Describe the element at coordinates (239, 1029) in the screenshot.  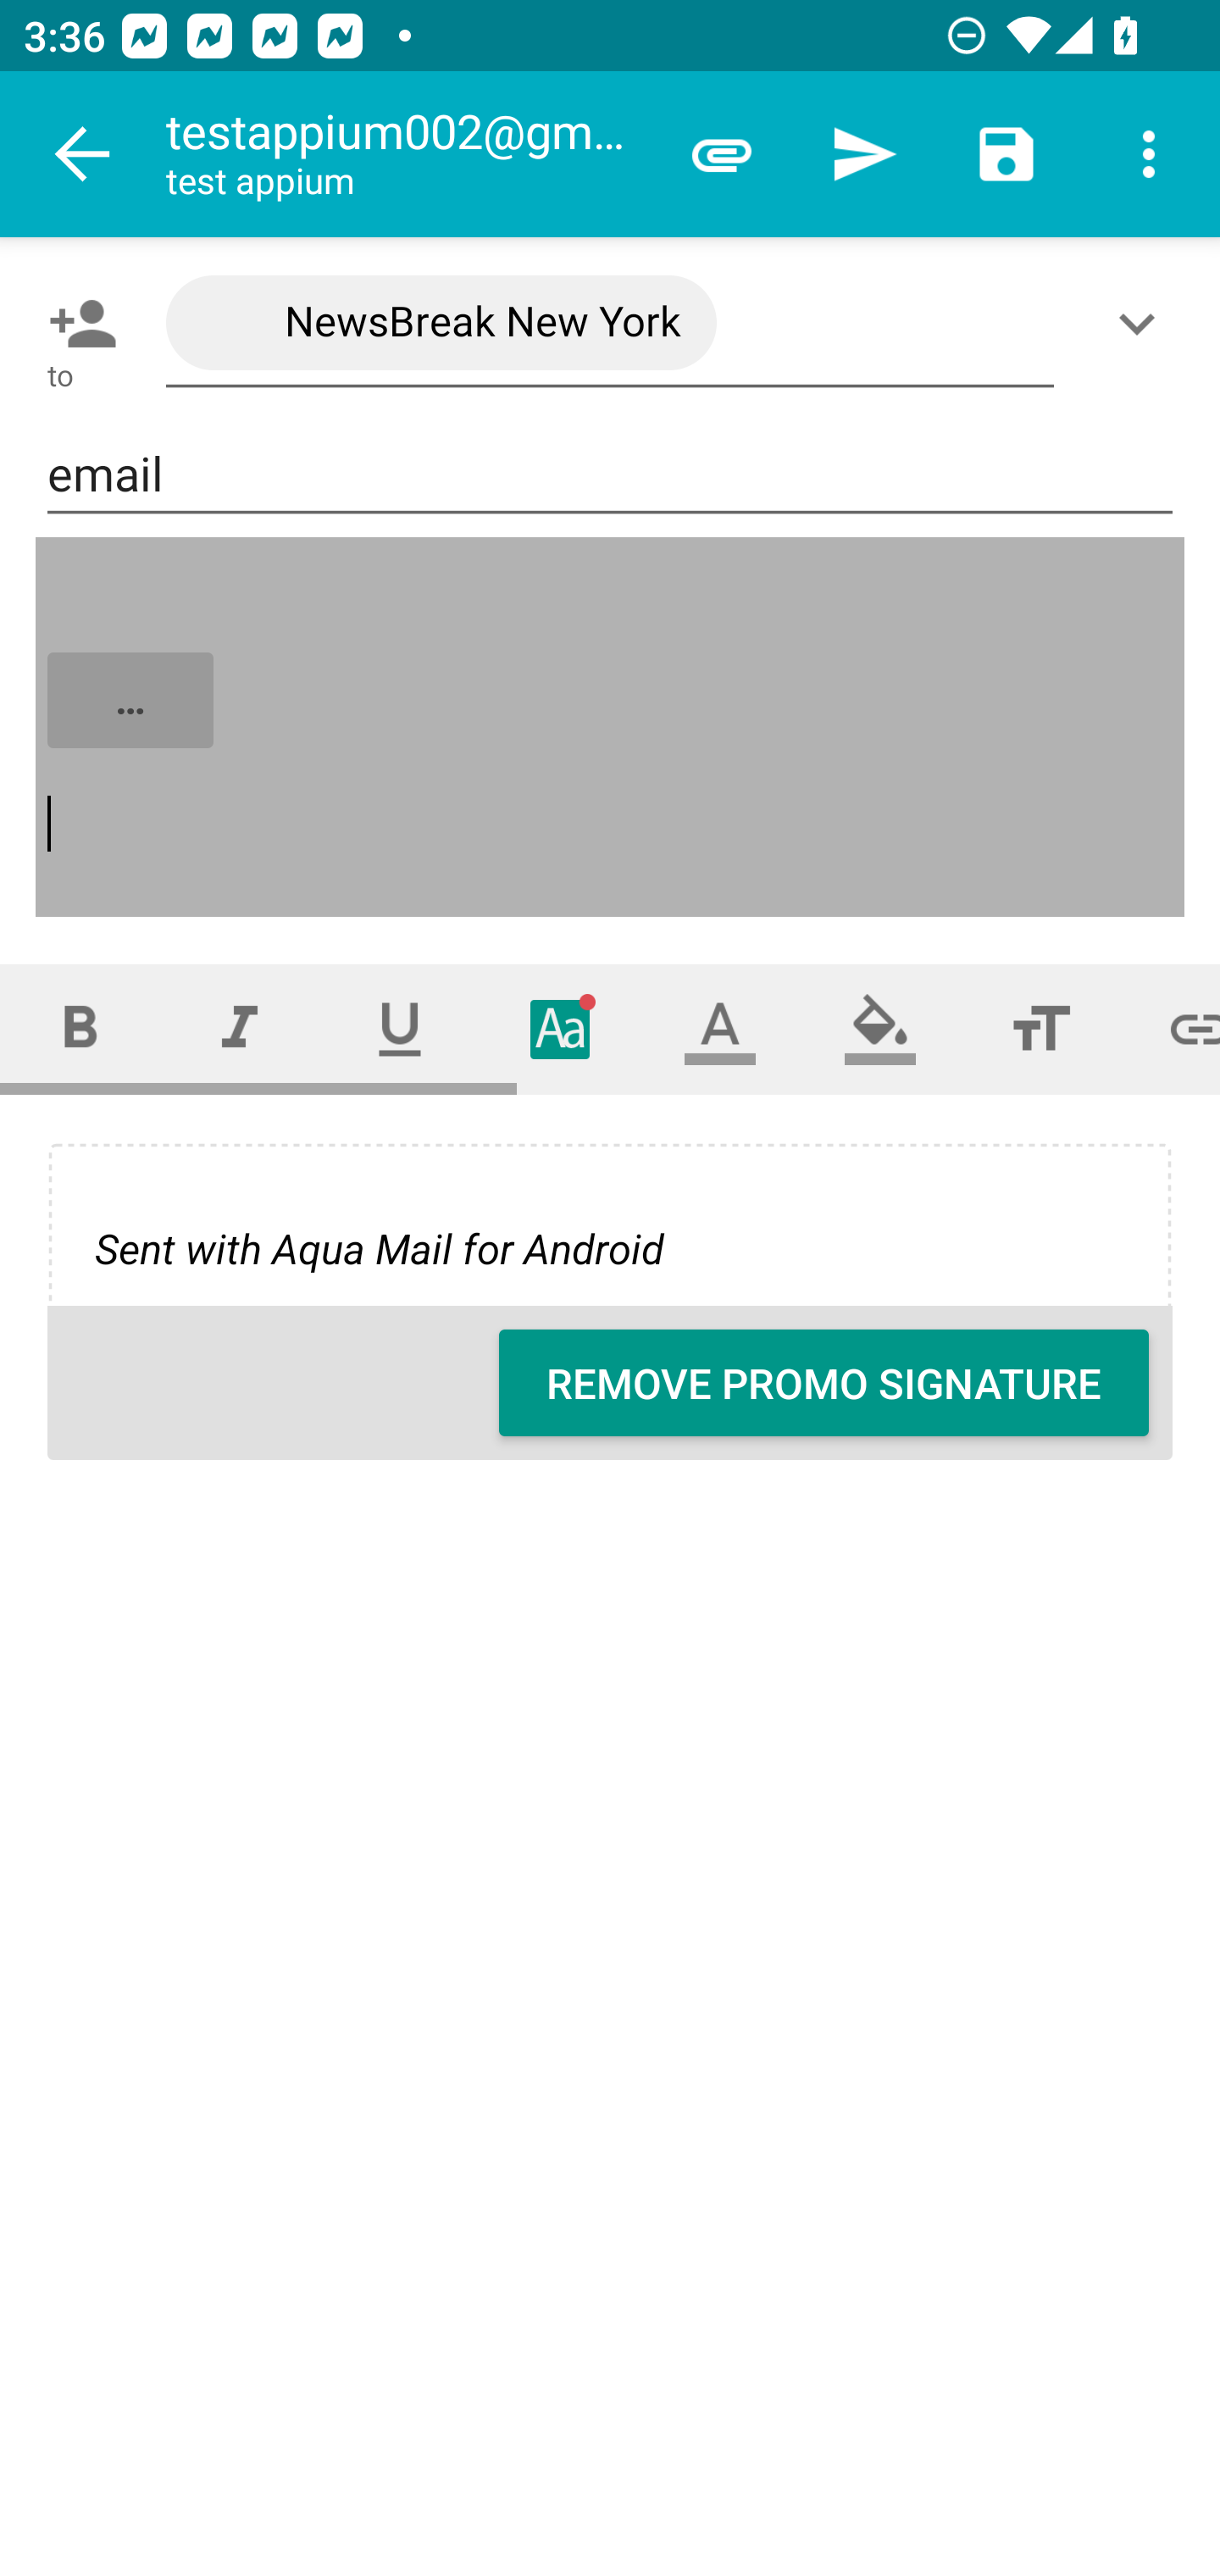
I see `Italic` at that location.